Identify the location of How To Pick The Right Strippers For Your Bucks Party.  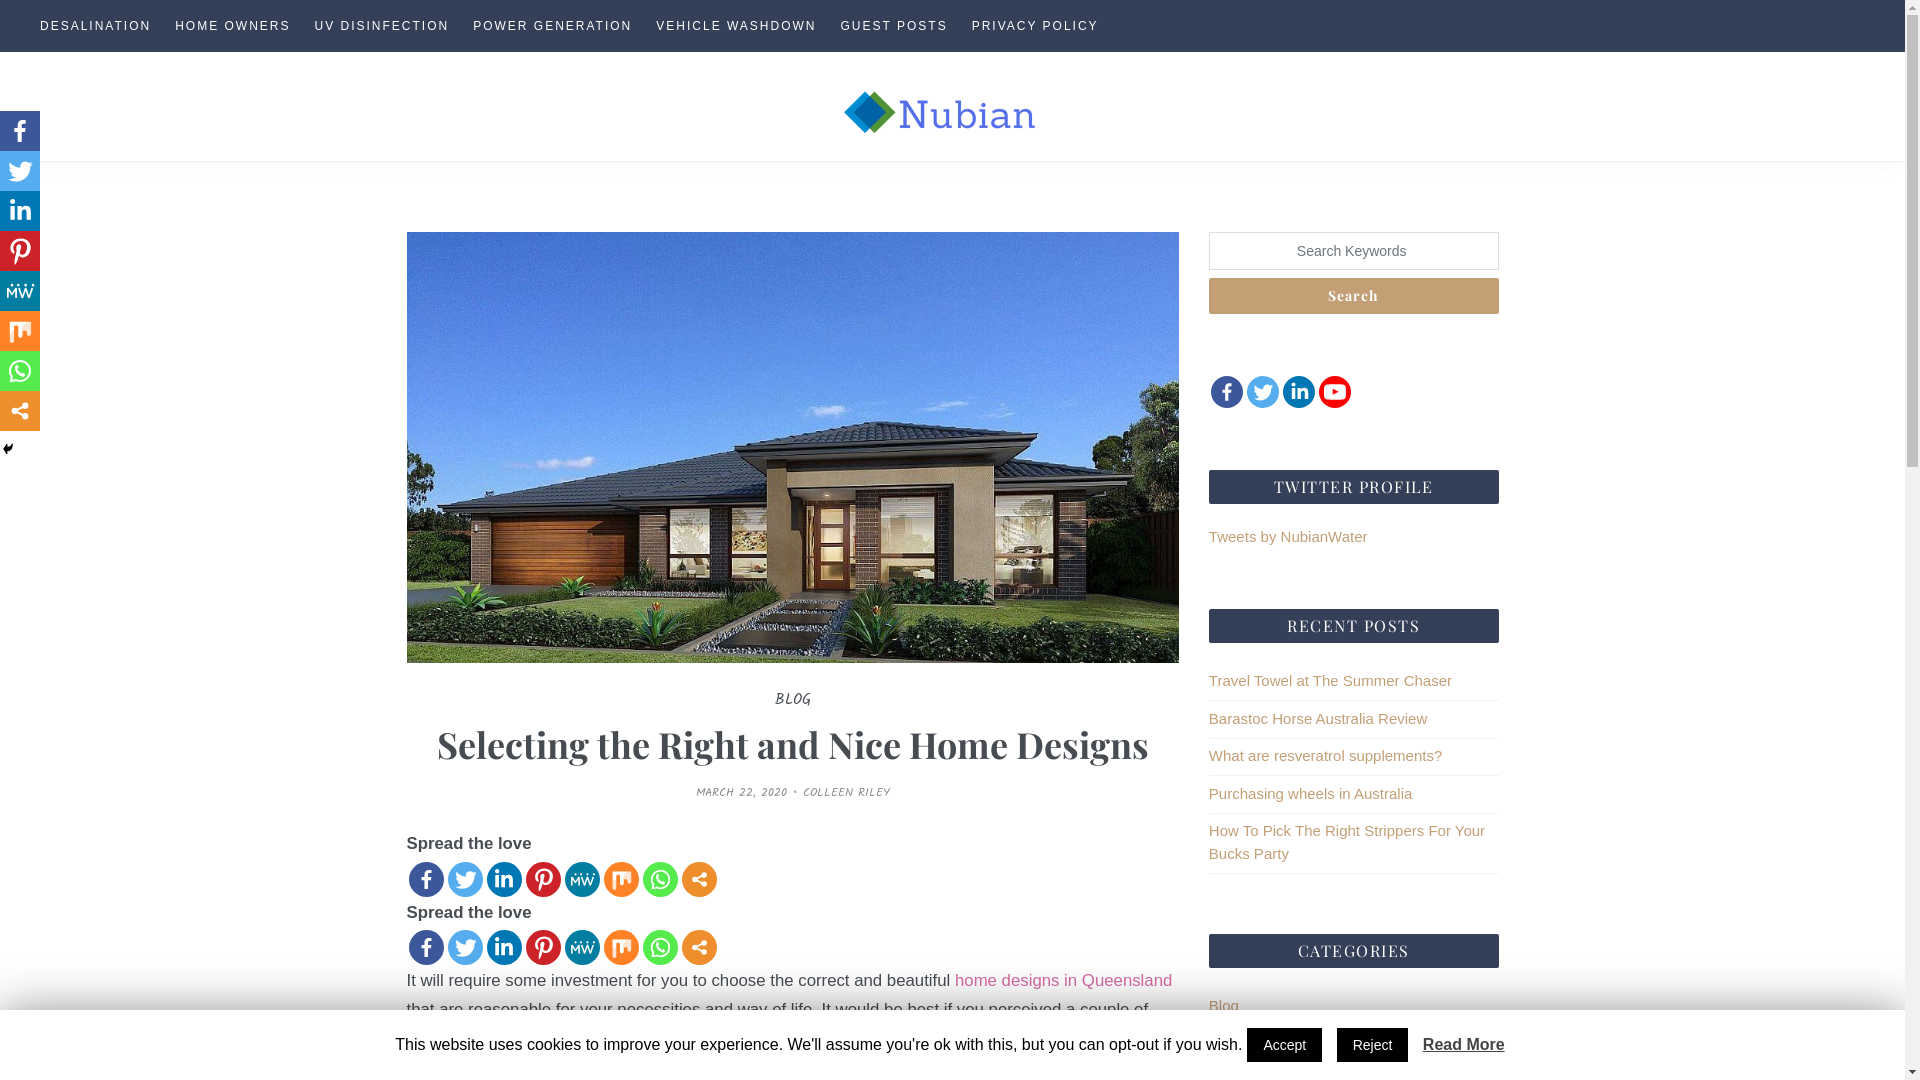
(1347, 842).